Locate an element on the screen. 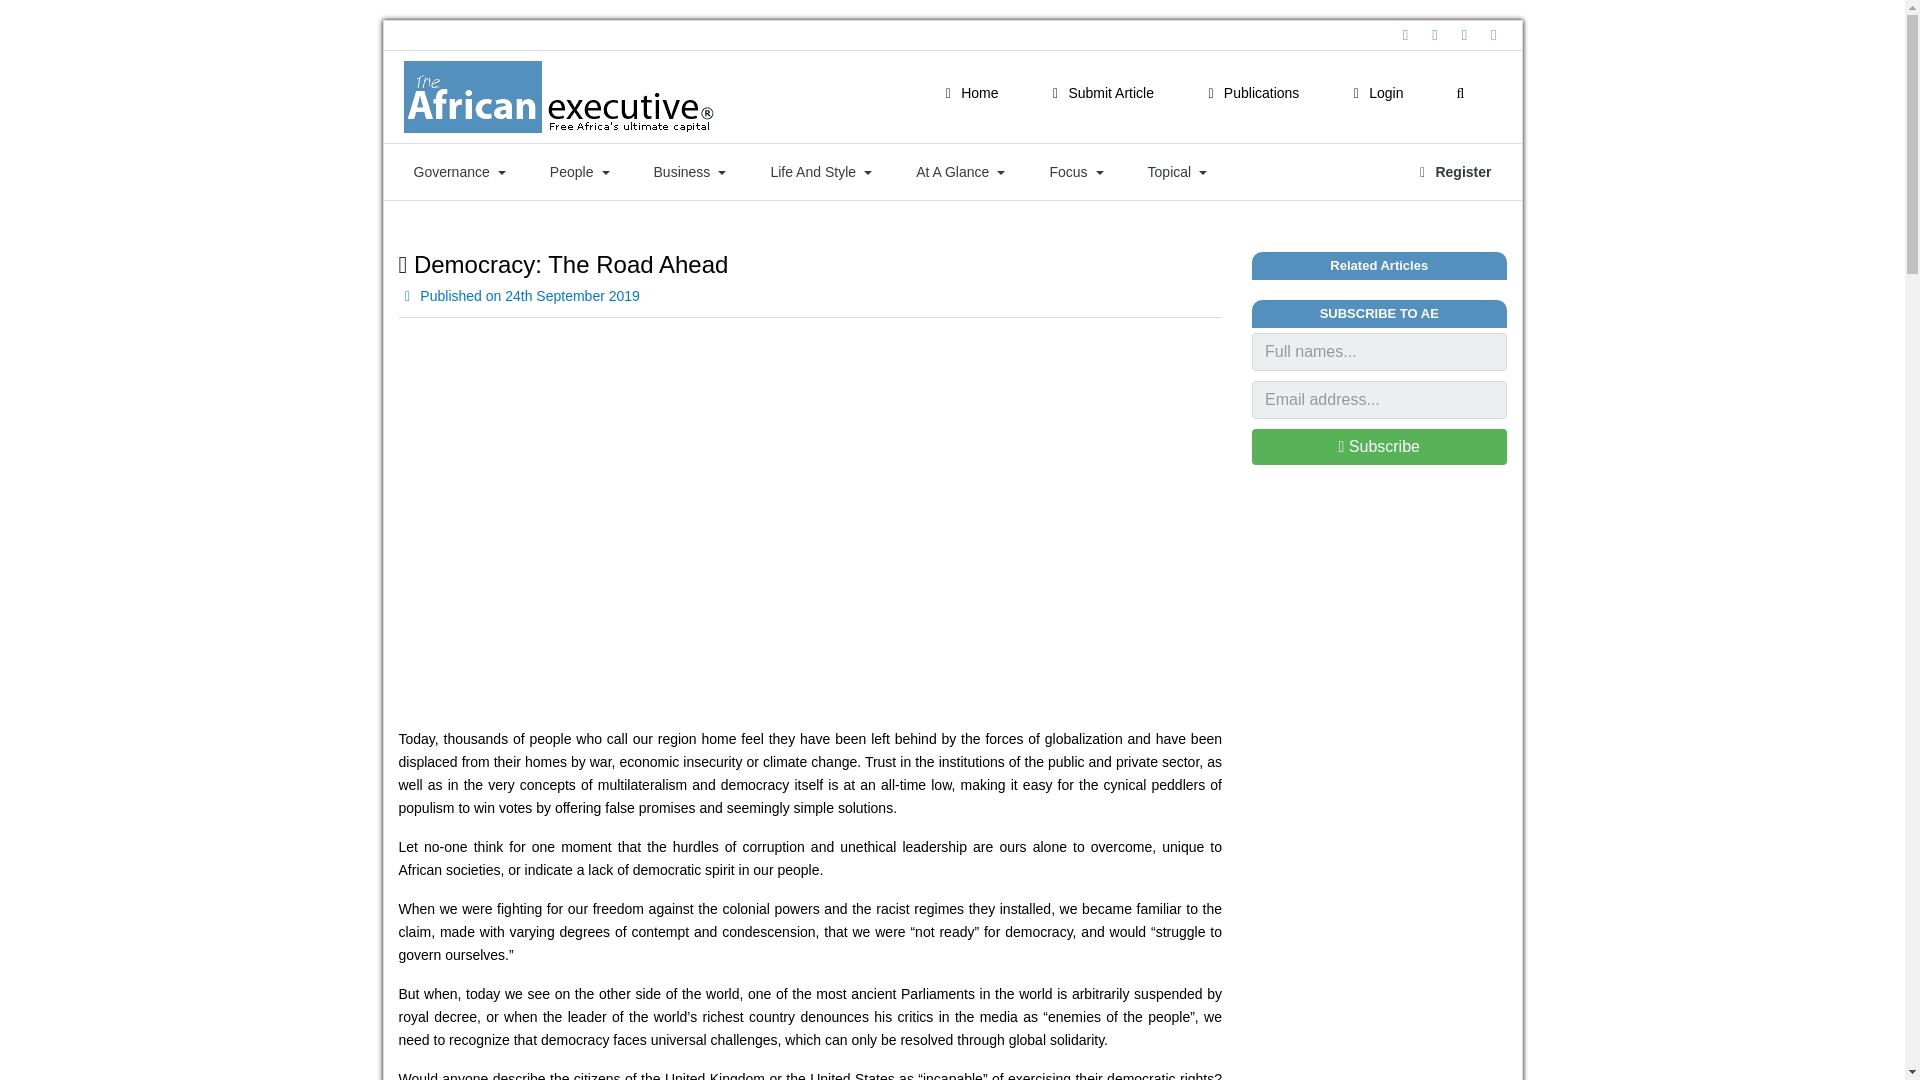 The width and height of the screenshot is (1920, 1080). Home is located at coordinates (968, 94).